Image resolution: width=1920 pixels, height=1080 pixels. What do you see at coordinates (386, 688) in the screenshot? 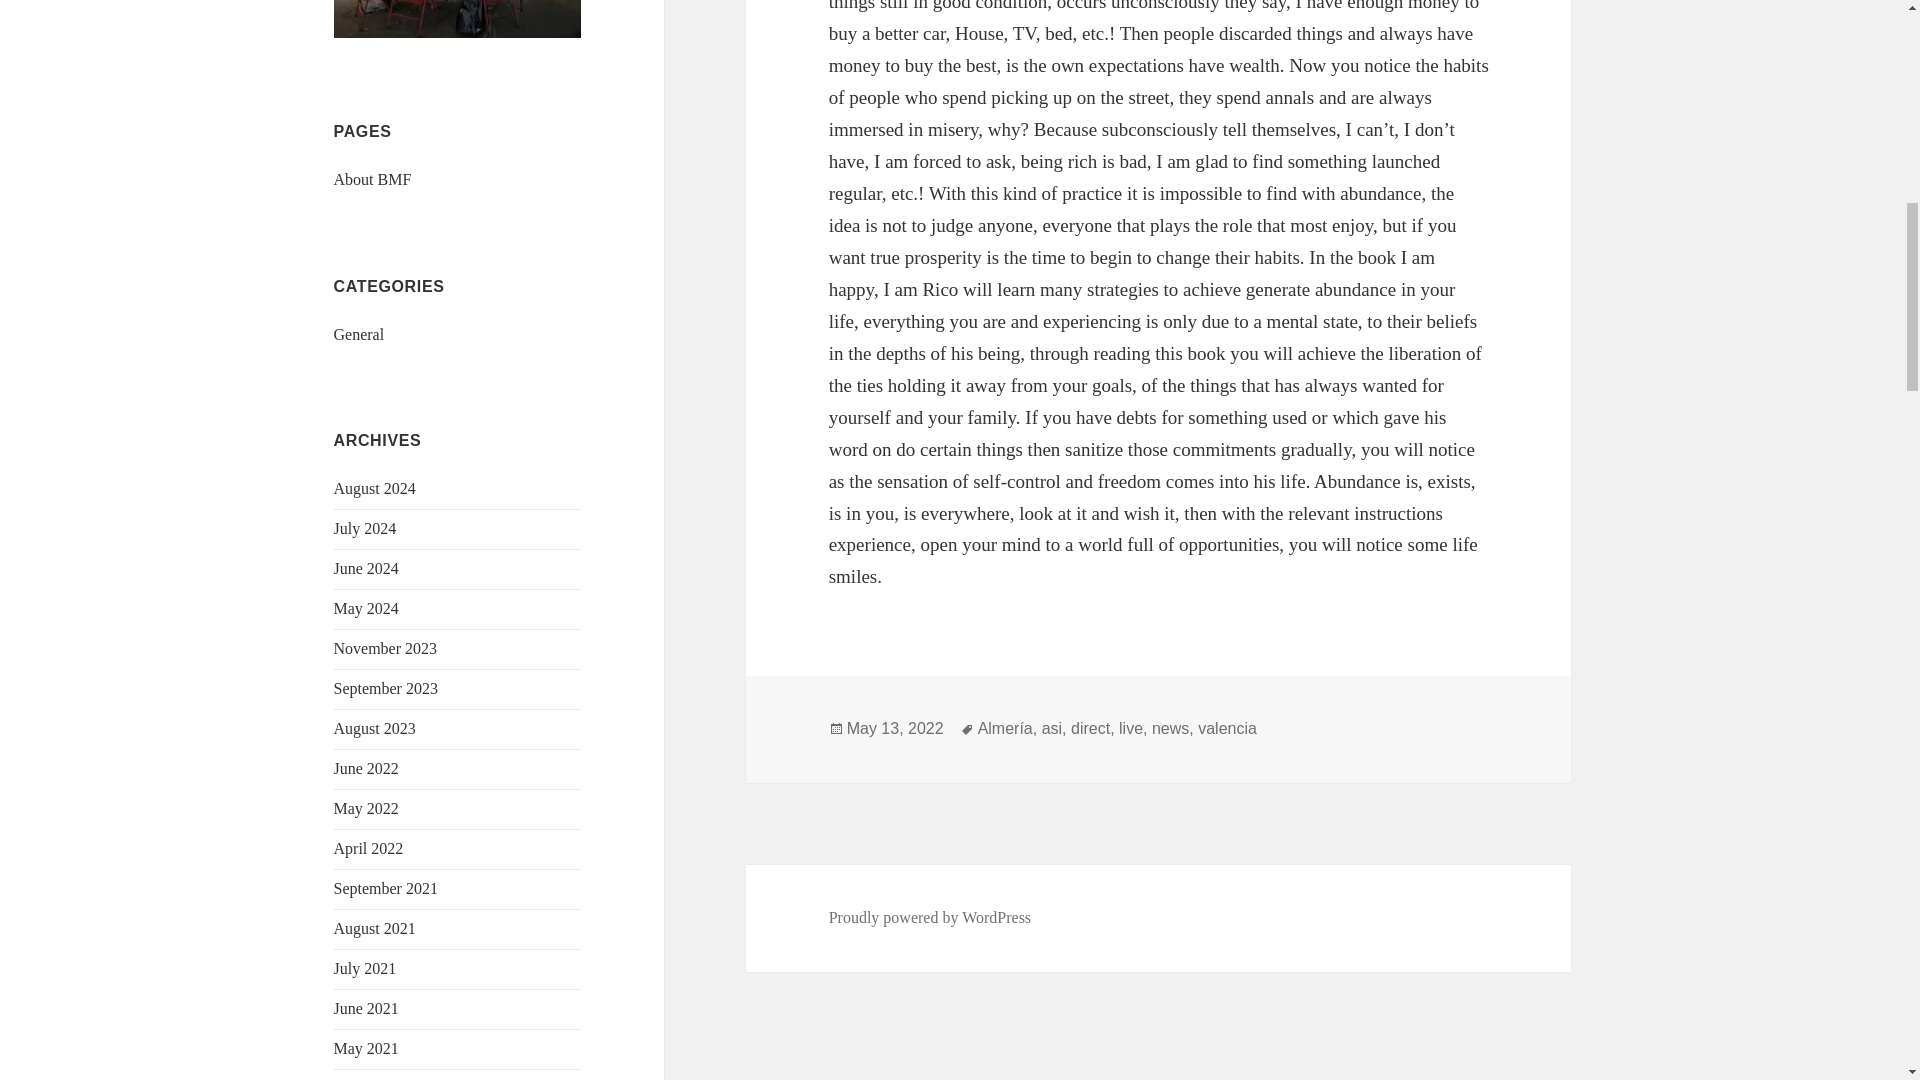
I see `September 2023` at bounding box center [386, 688].